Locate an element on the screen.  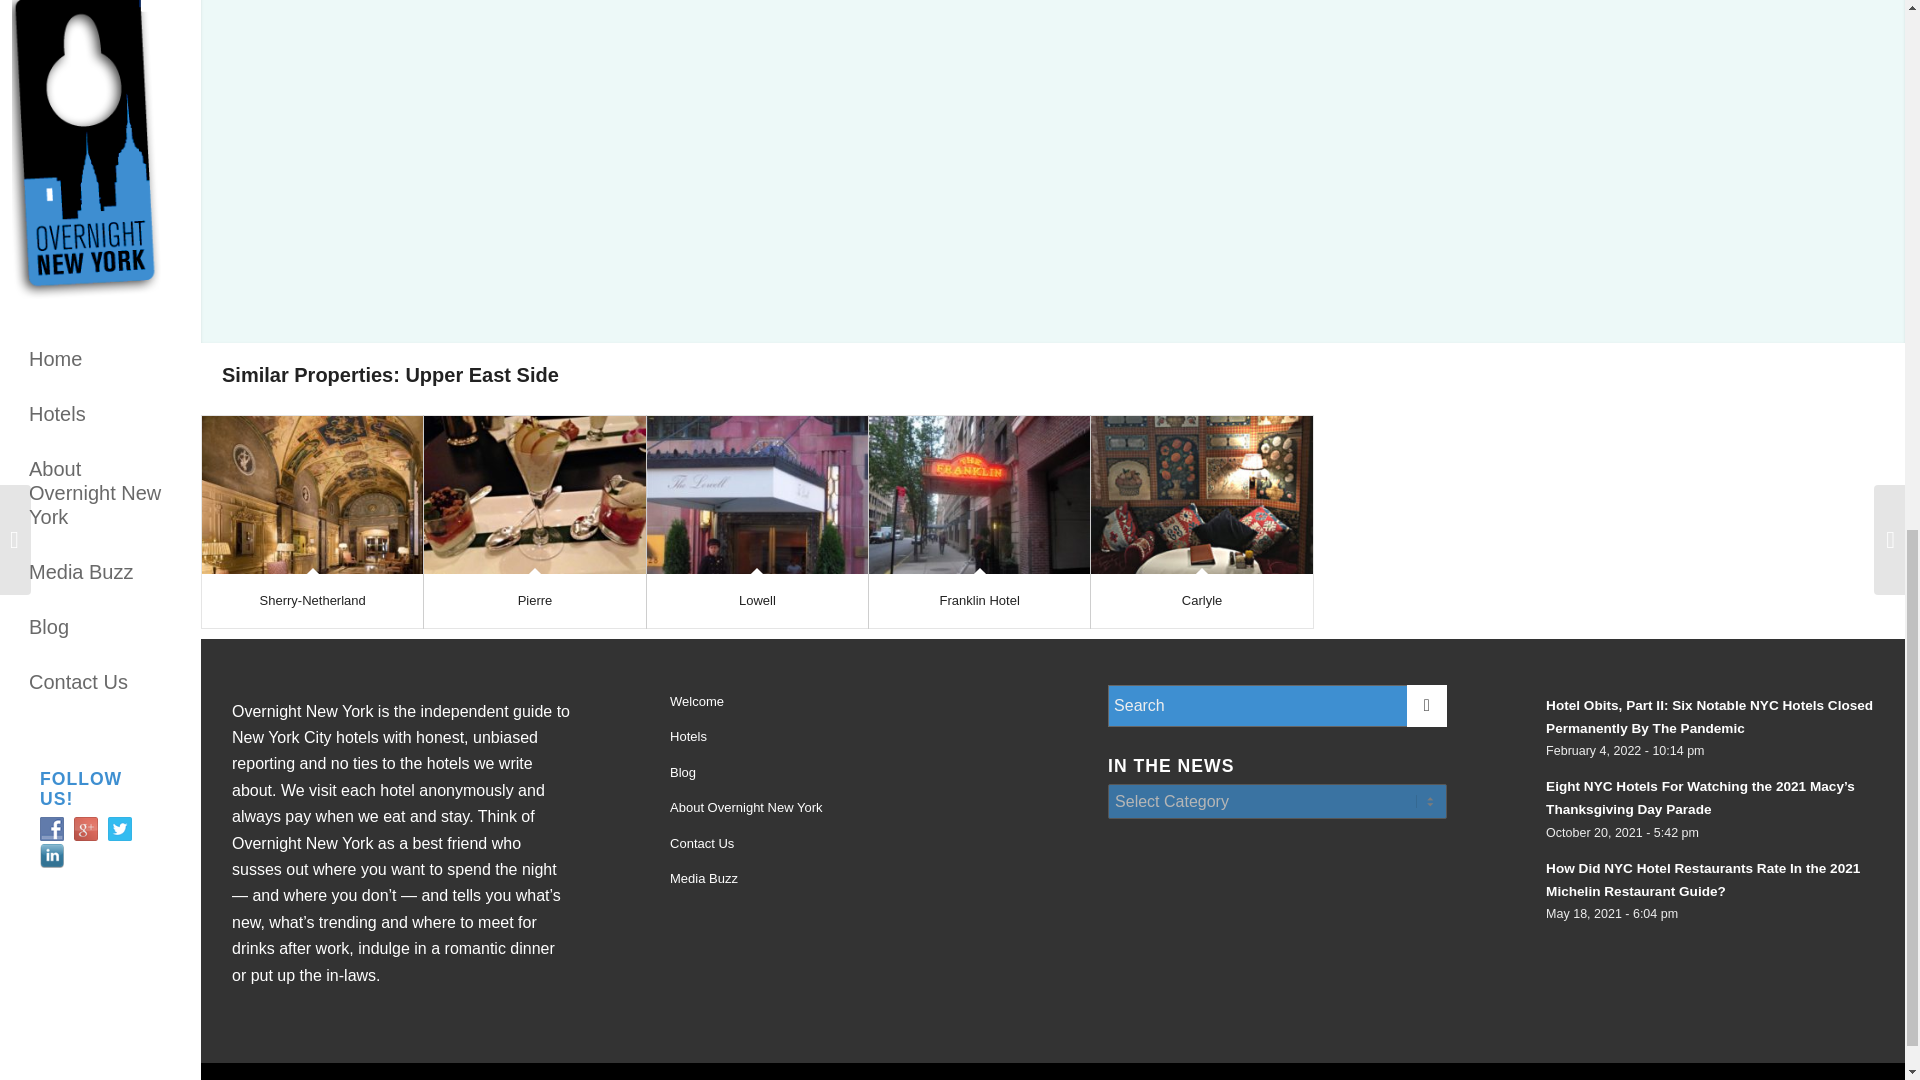
Pierre is located at coordinates (535, 600).